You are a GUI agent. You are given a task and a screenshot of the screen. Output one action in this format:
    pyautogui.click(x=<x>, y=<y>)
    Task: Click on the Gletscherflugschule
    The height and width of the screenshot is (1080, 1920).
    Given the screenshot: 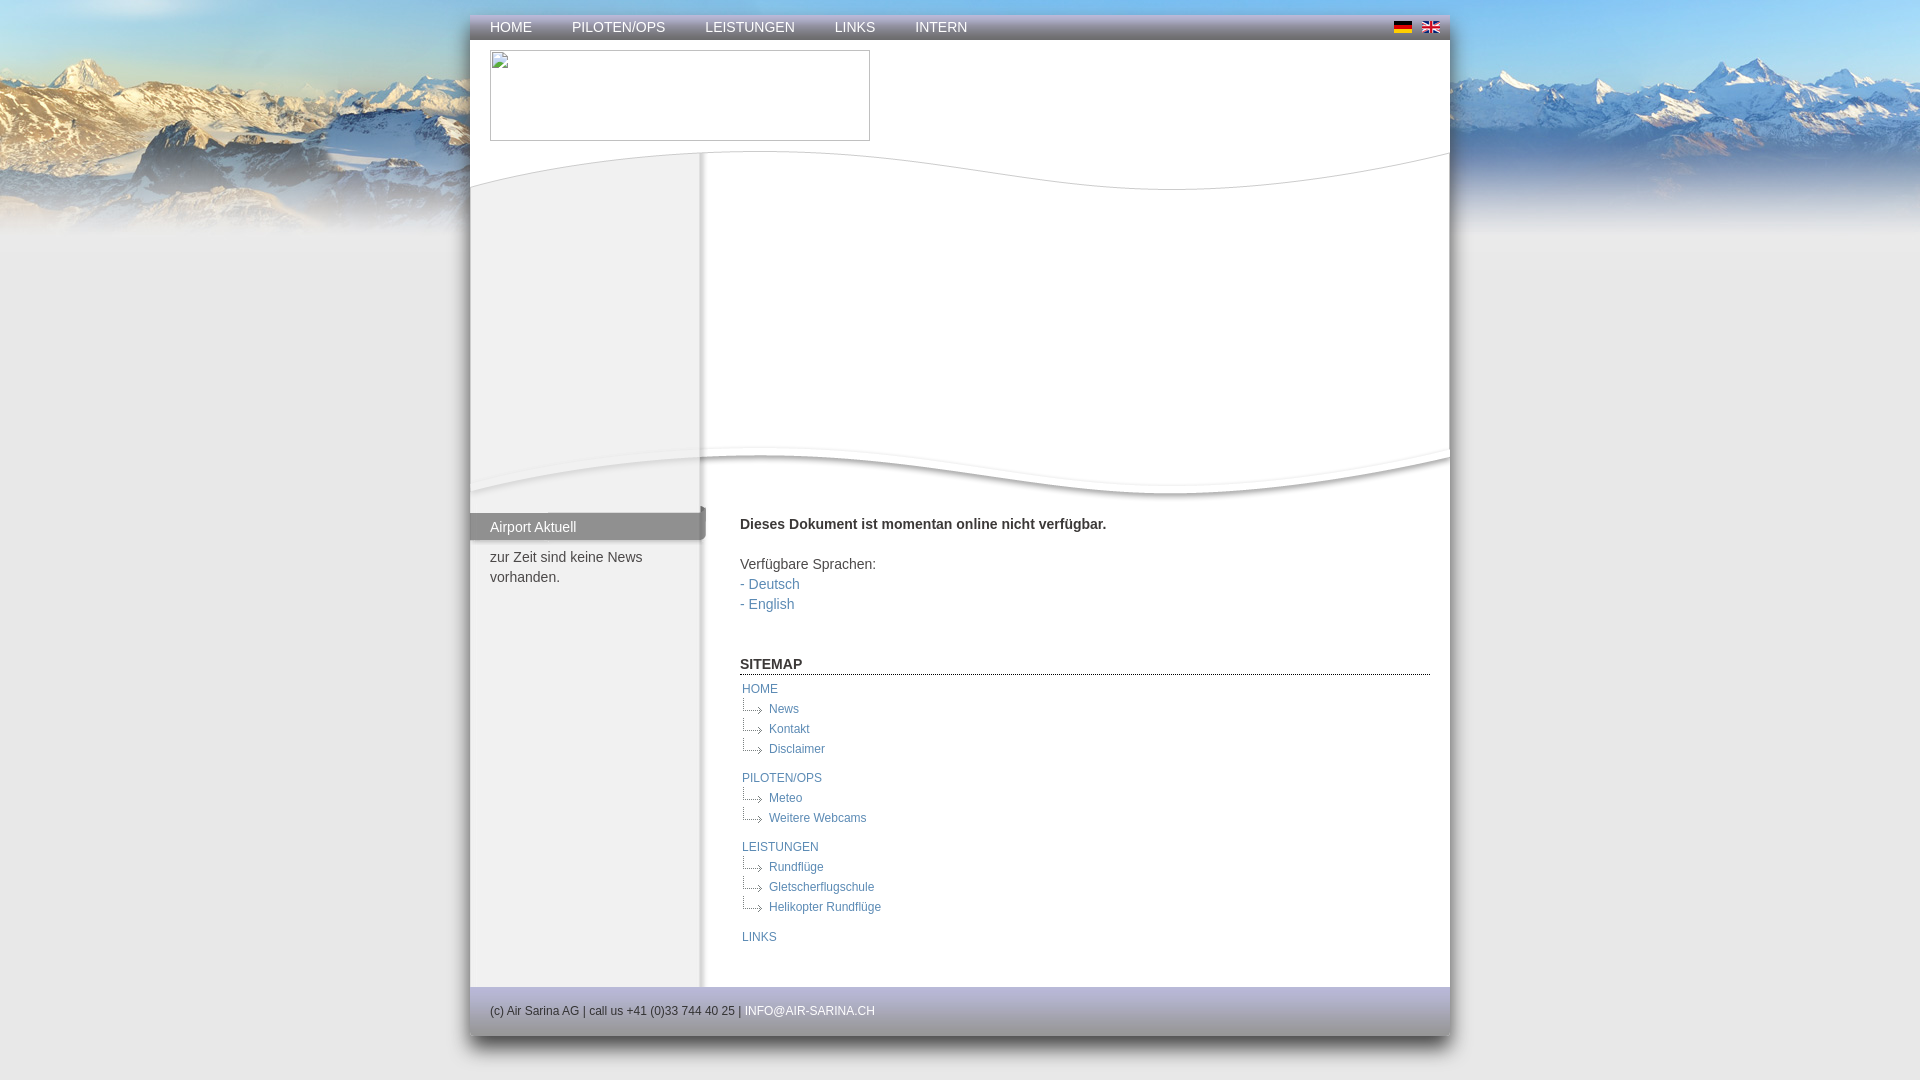 What is the action you would take?
    pyautogui.click(x=820, y=886)
    